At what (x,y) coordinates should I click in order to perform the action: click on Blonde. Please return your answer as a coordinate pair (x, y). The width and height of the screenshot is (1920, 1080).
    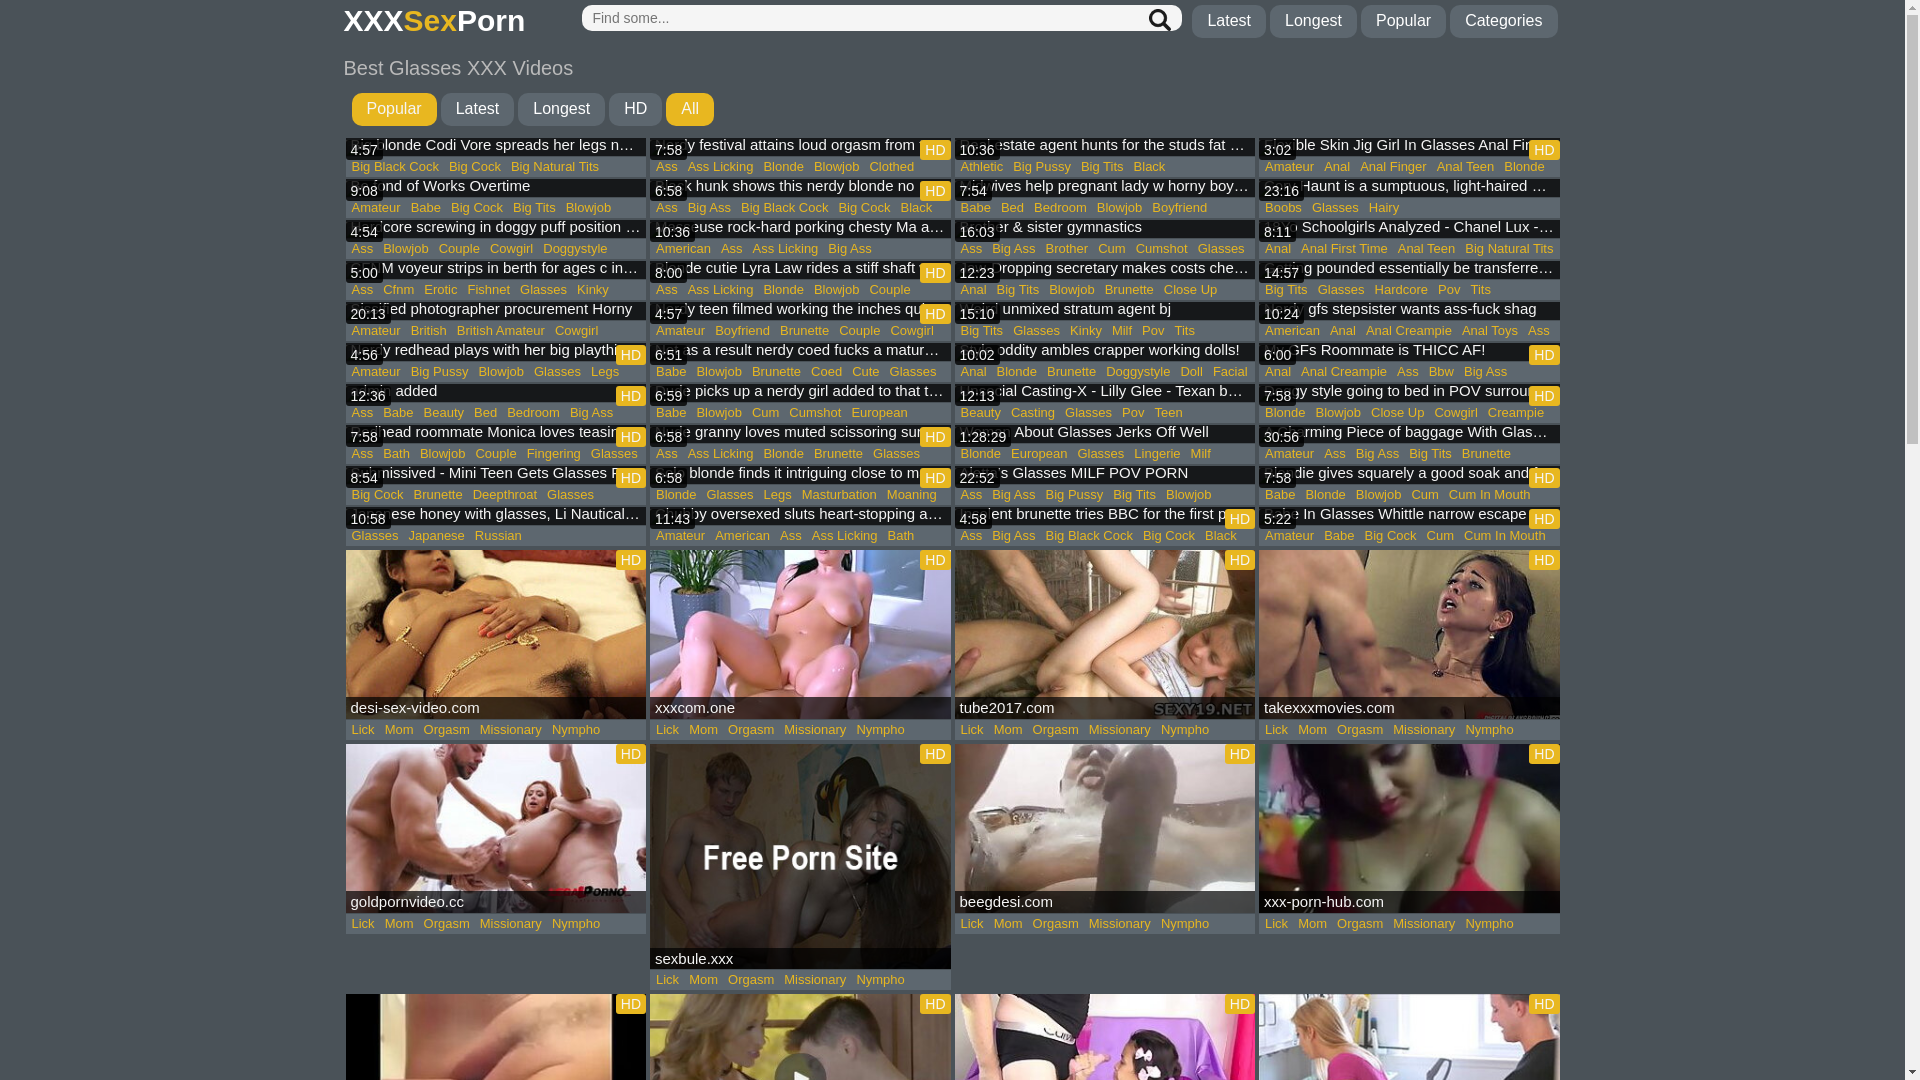
    Looking at the image, I should click on (1524, 167).